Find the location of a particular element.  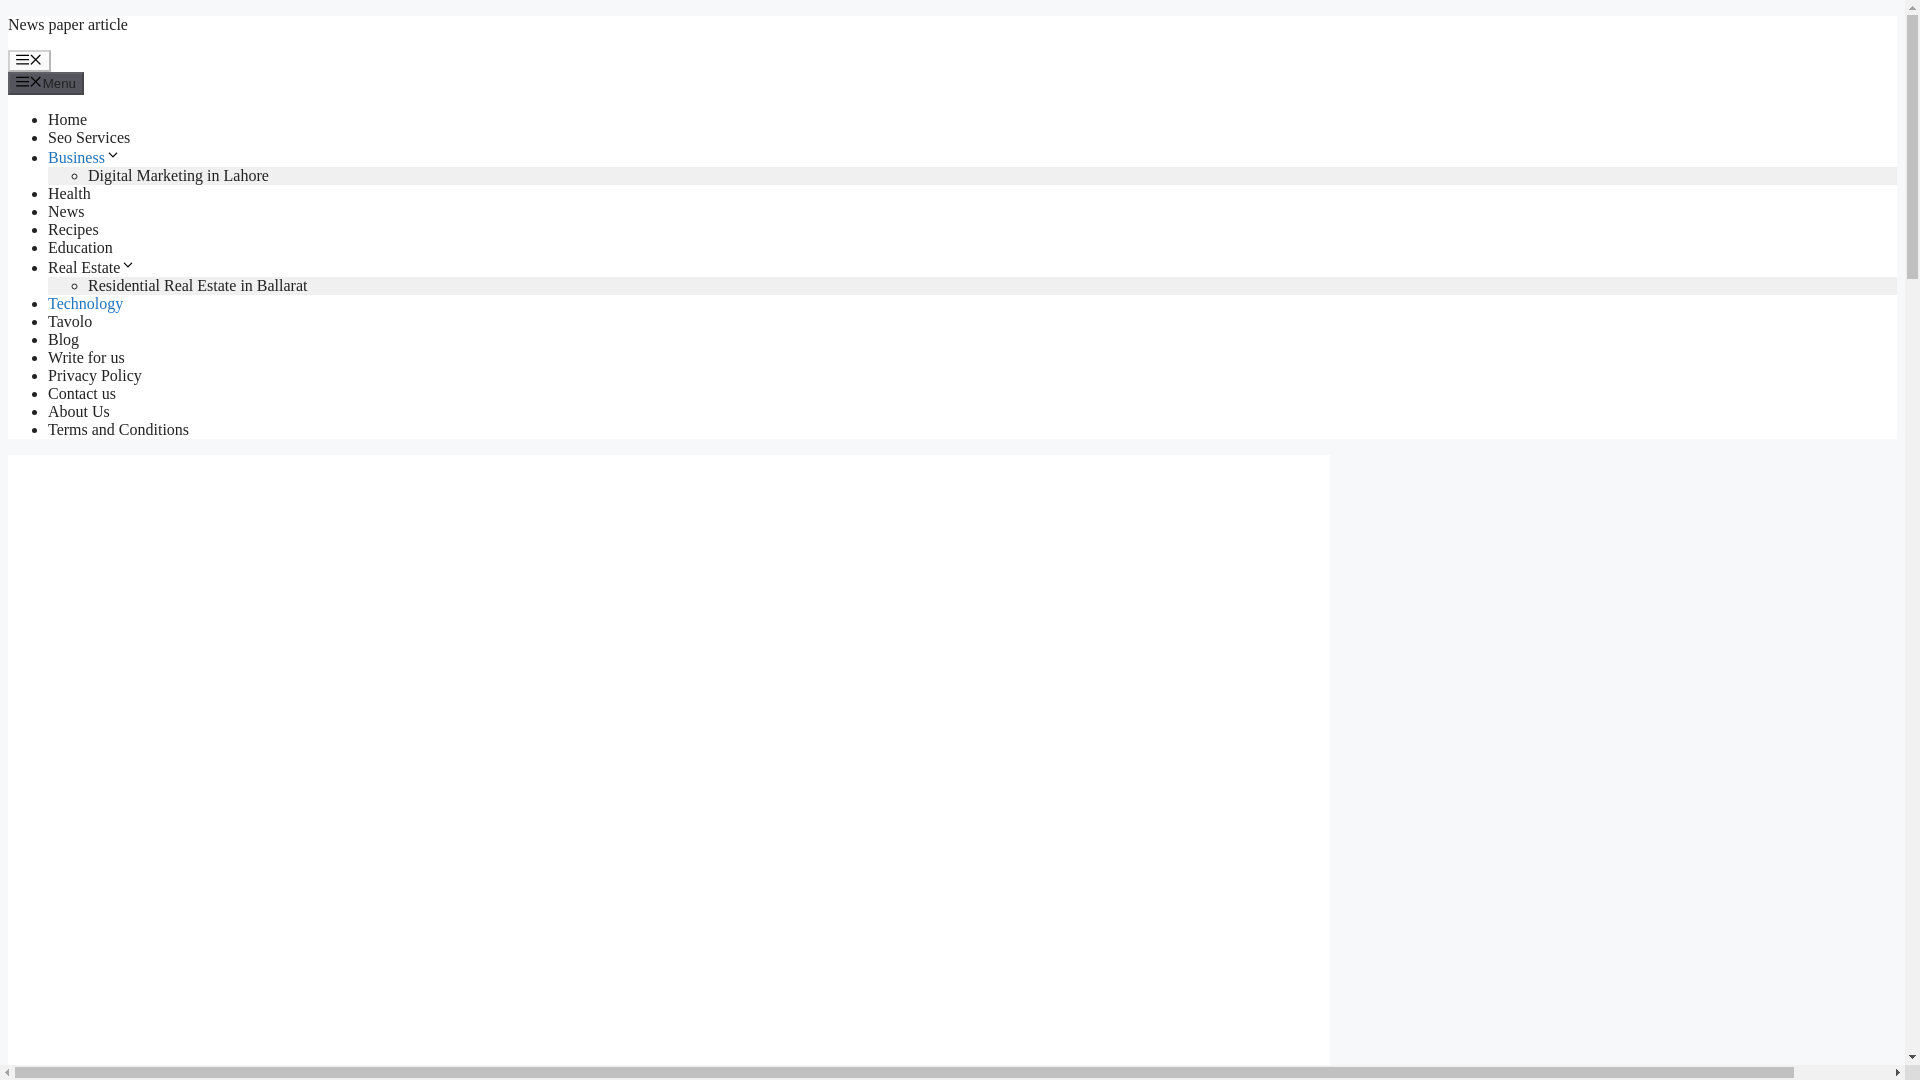

Real Estate is located at coordinates (92, 268).